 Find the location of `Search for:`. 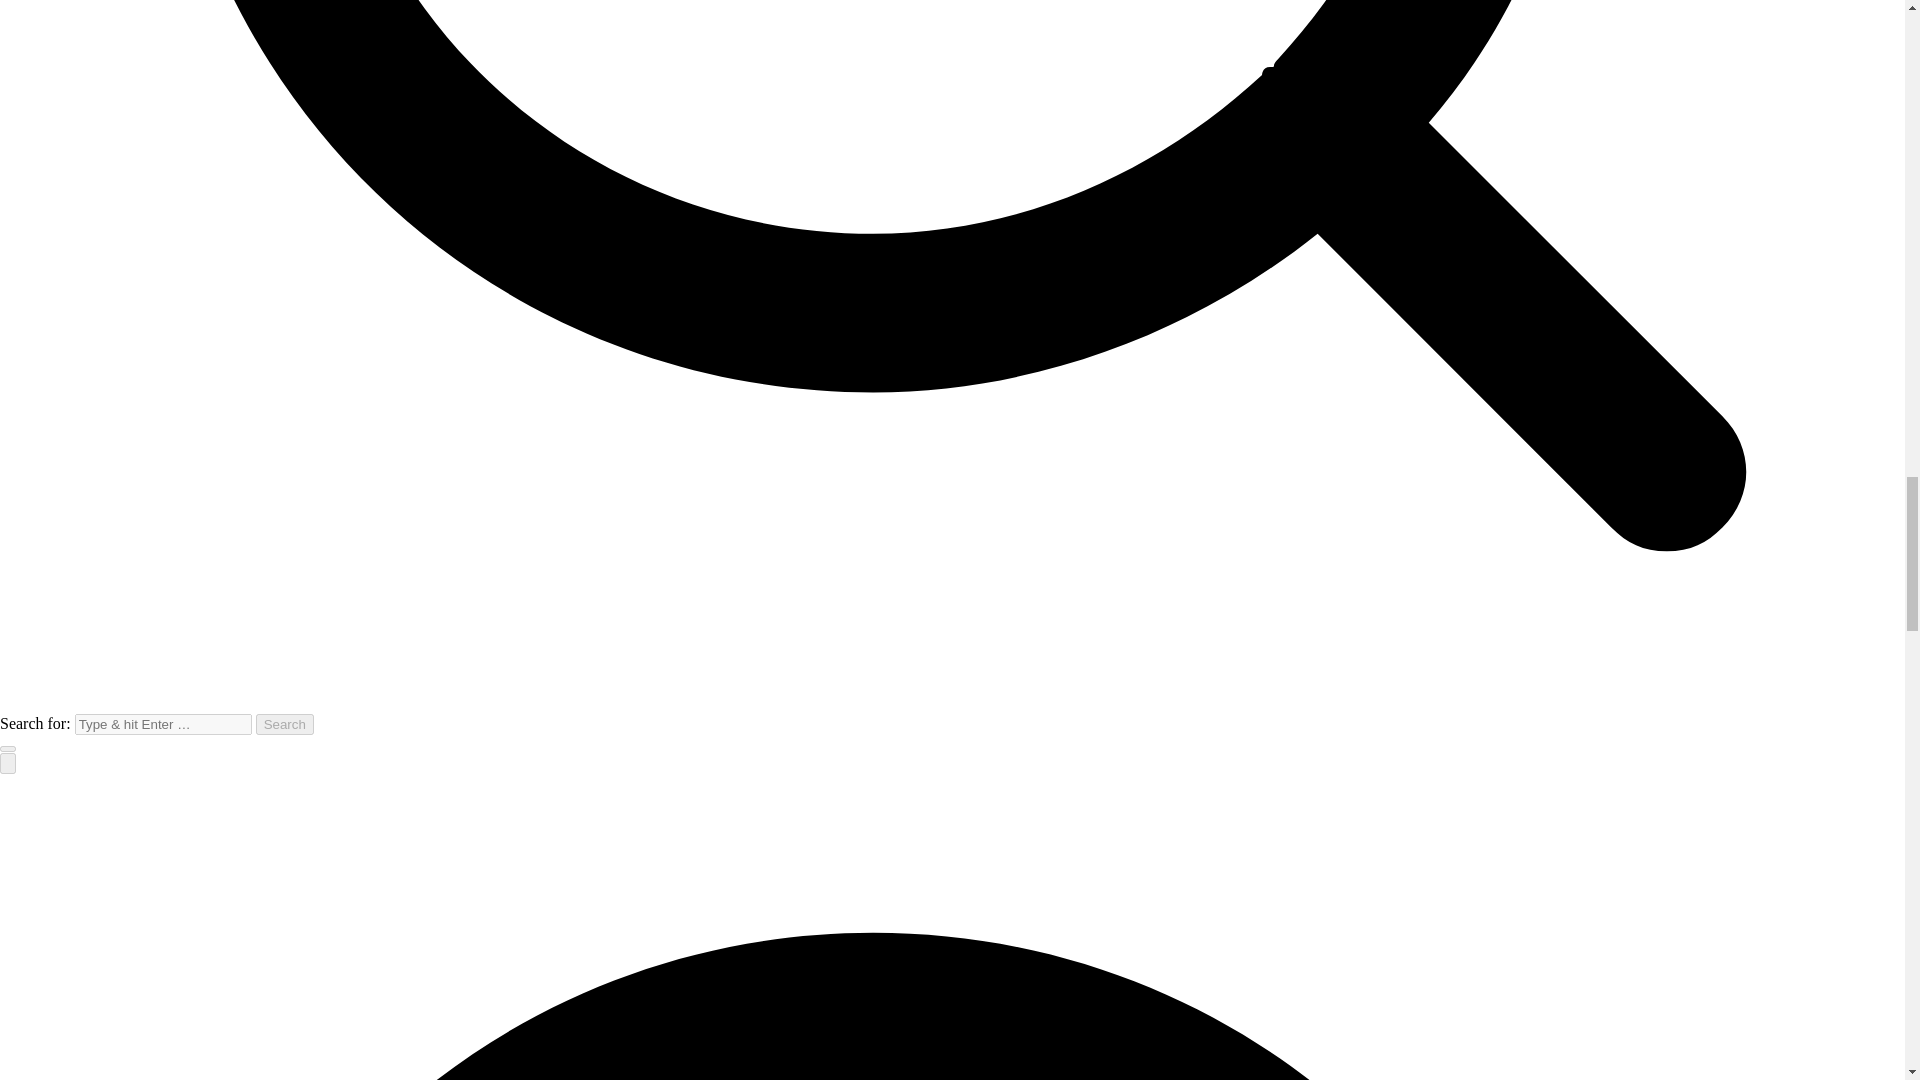

Search for: is located at coordinates (162, 724).